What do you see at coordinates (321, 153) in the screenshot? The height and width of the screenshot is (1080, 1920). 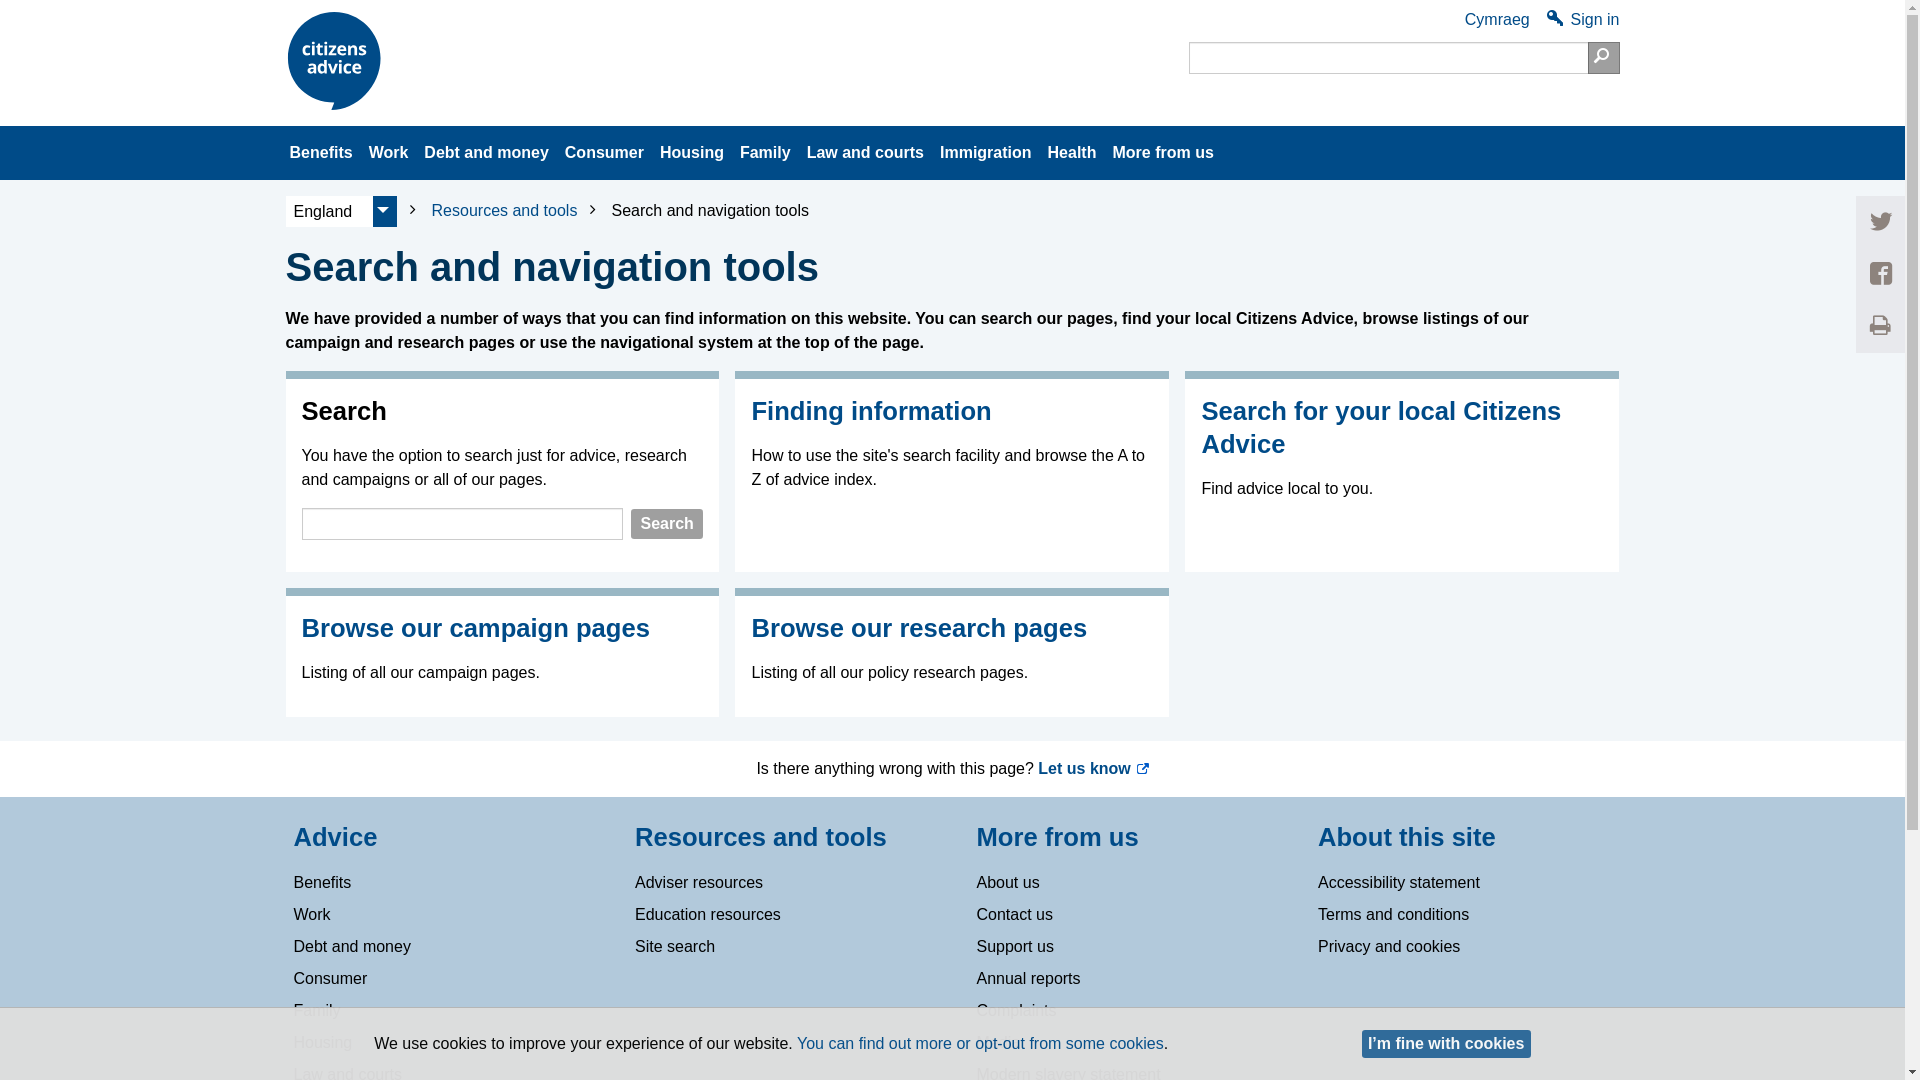 I see `Benefits` at bounding box center [321, 153].